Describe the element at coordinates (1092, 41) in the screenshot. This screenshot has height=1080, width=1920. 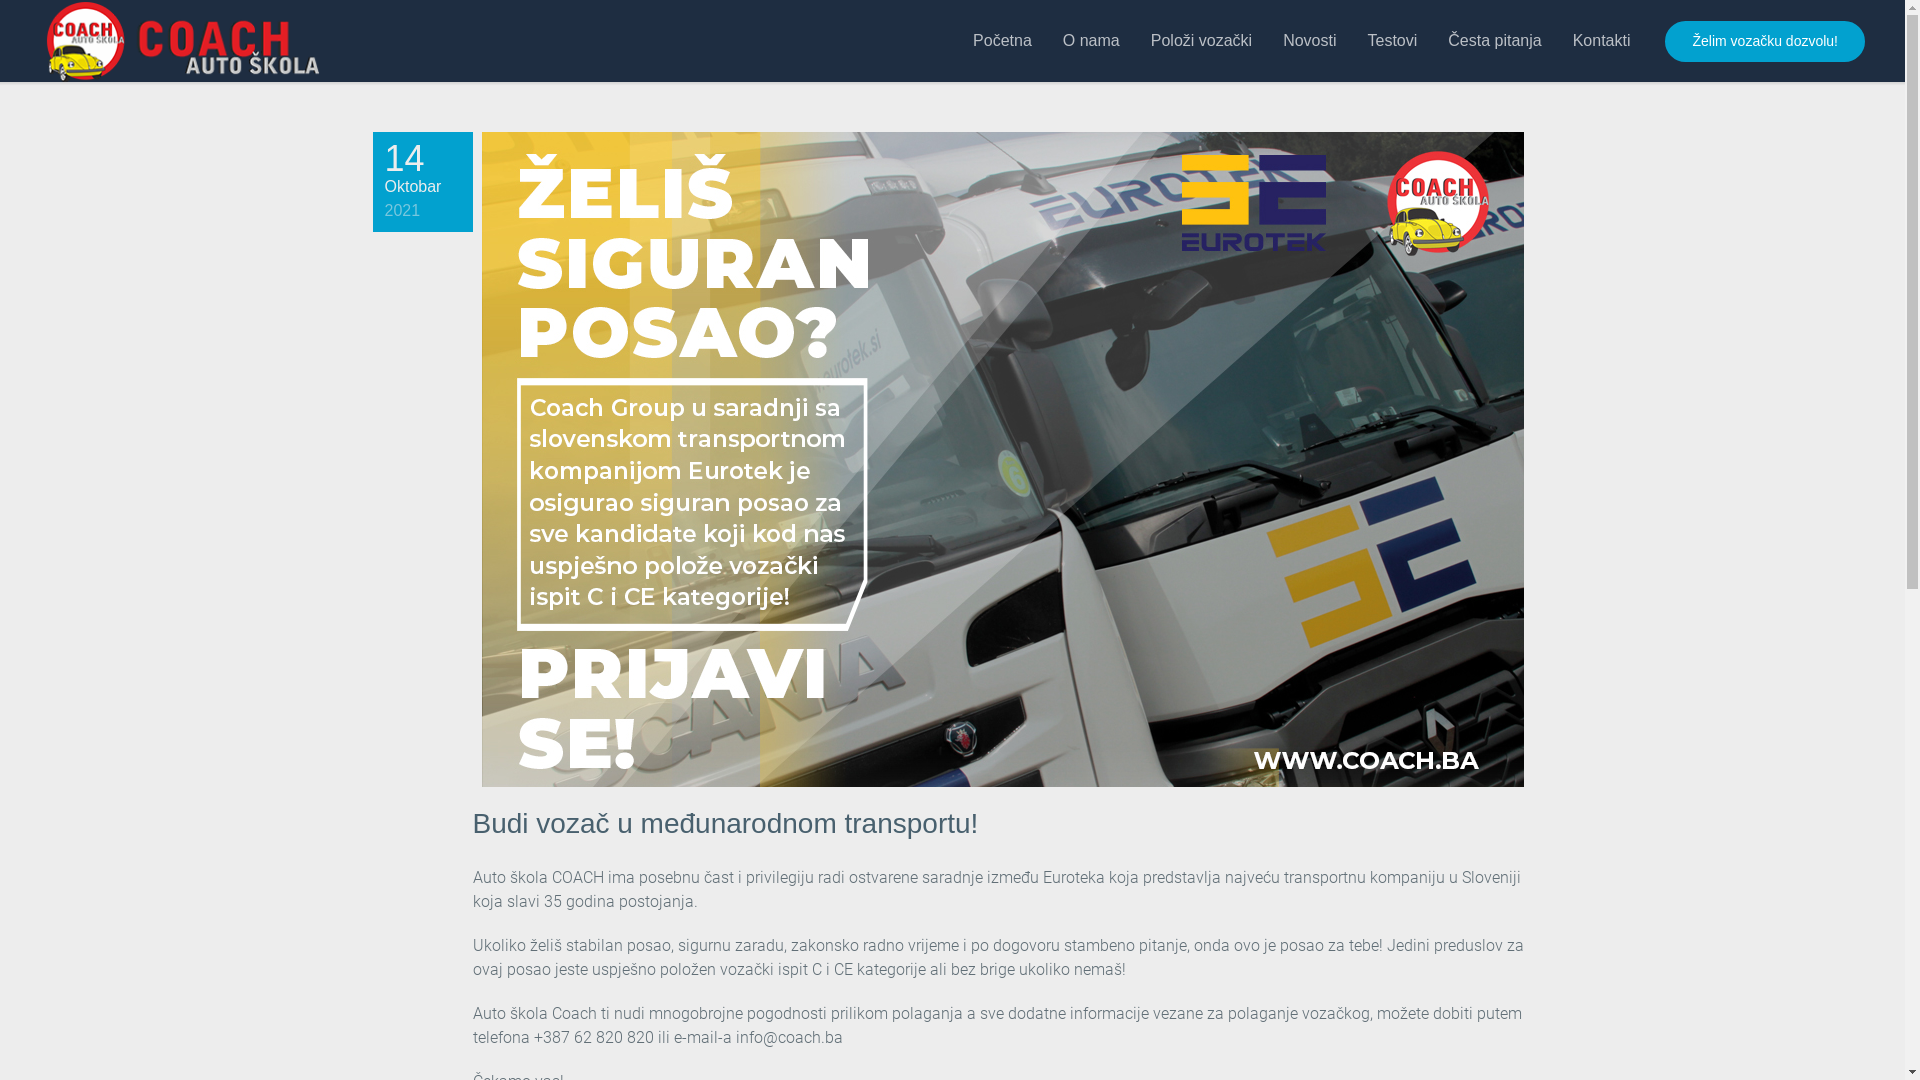
I see `O nama` at that location.